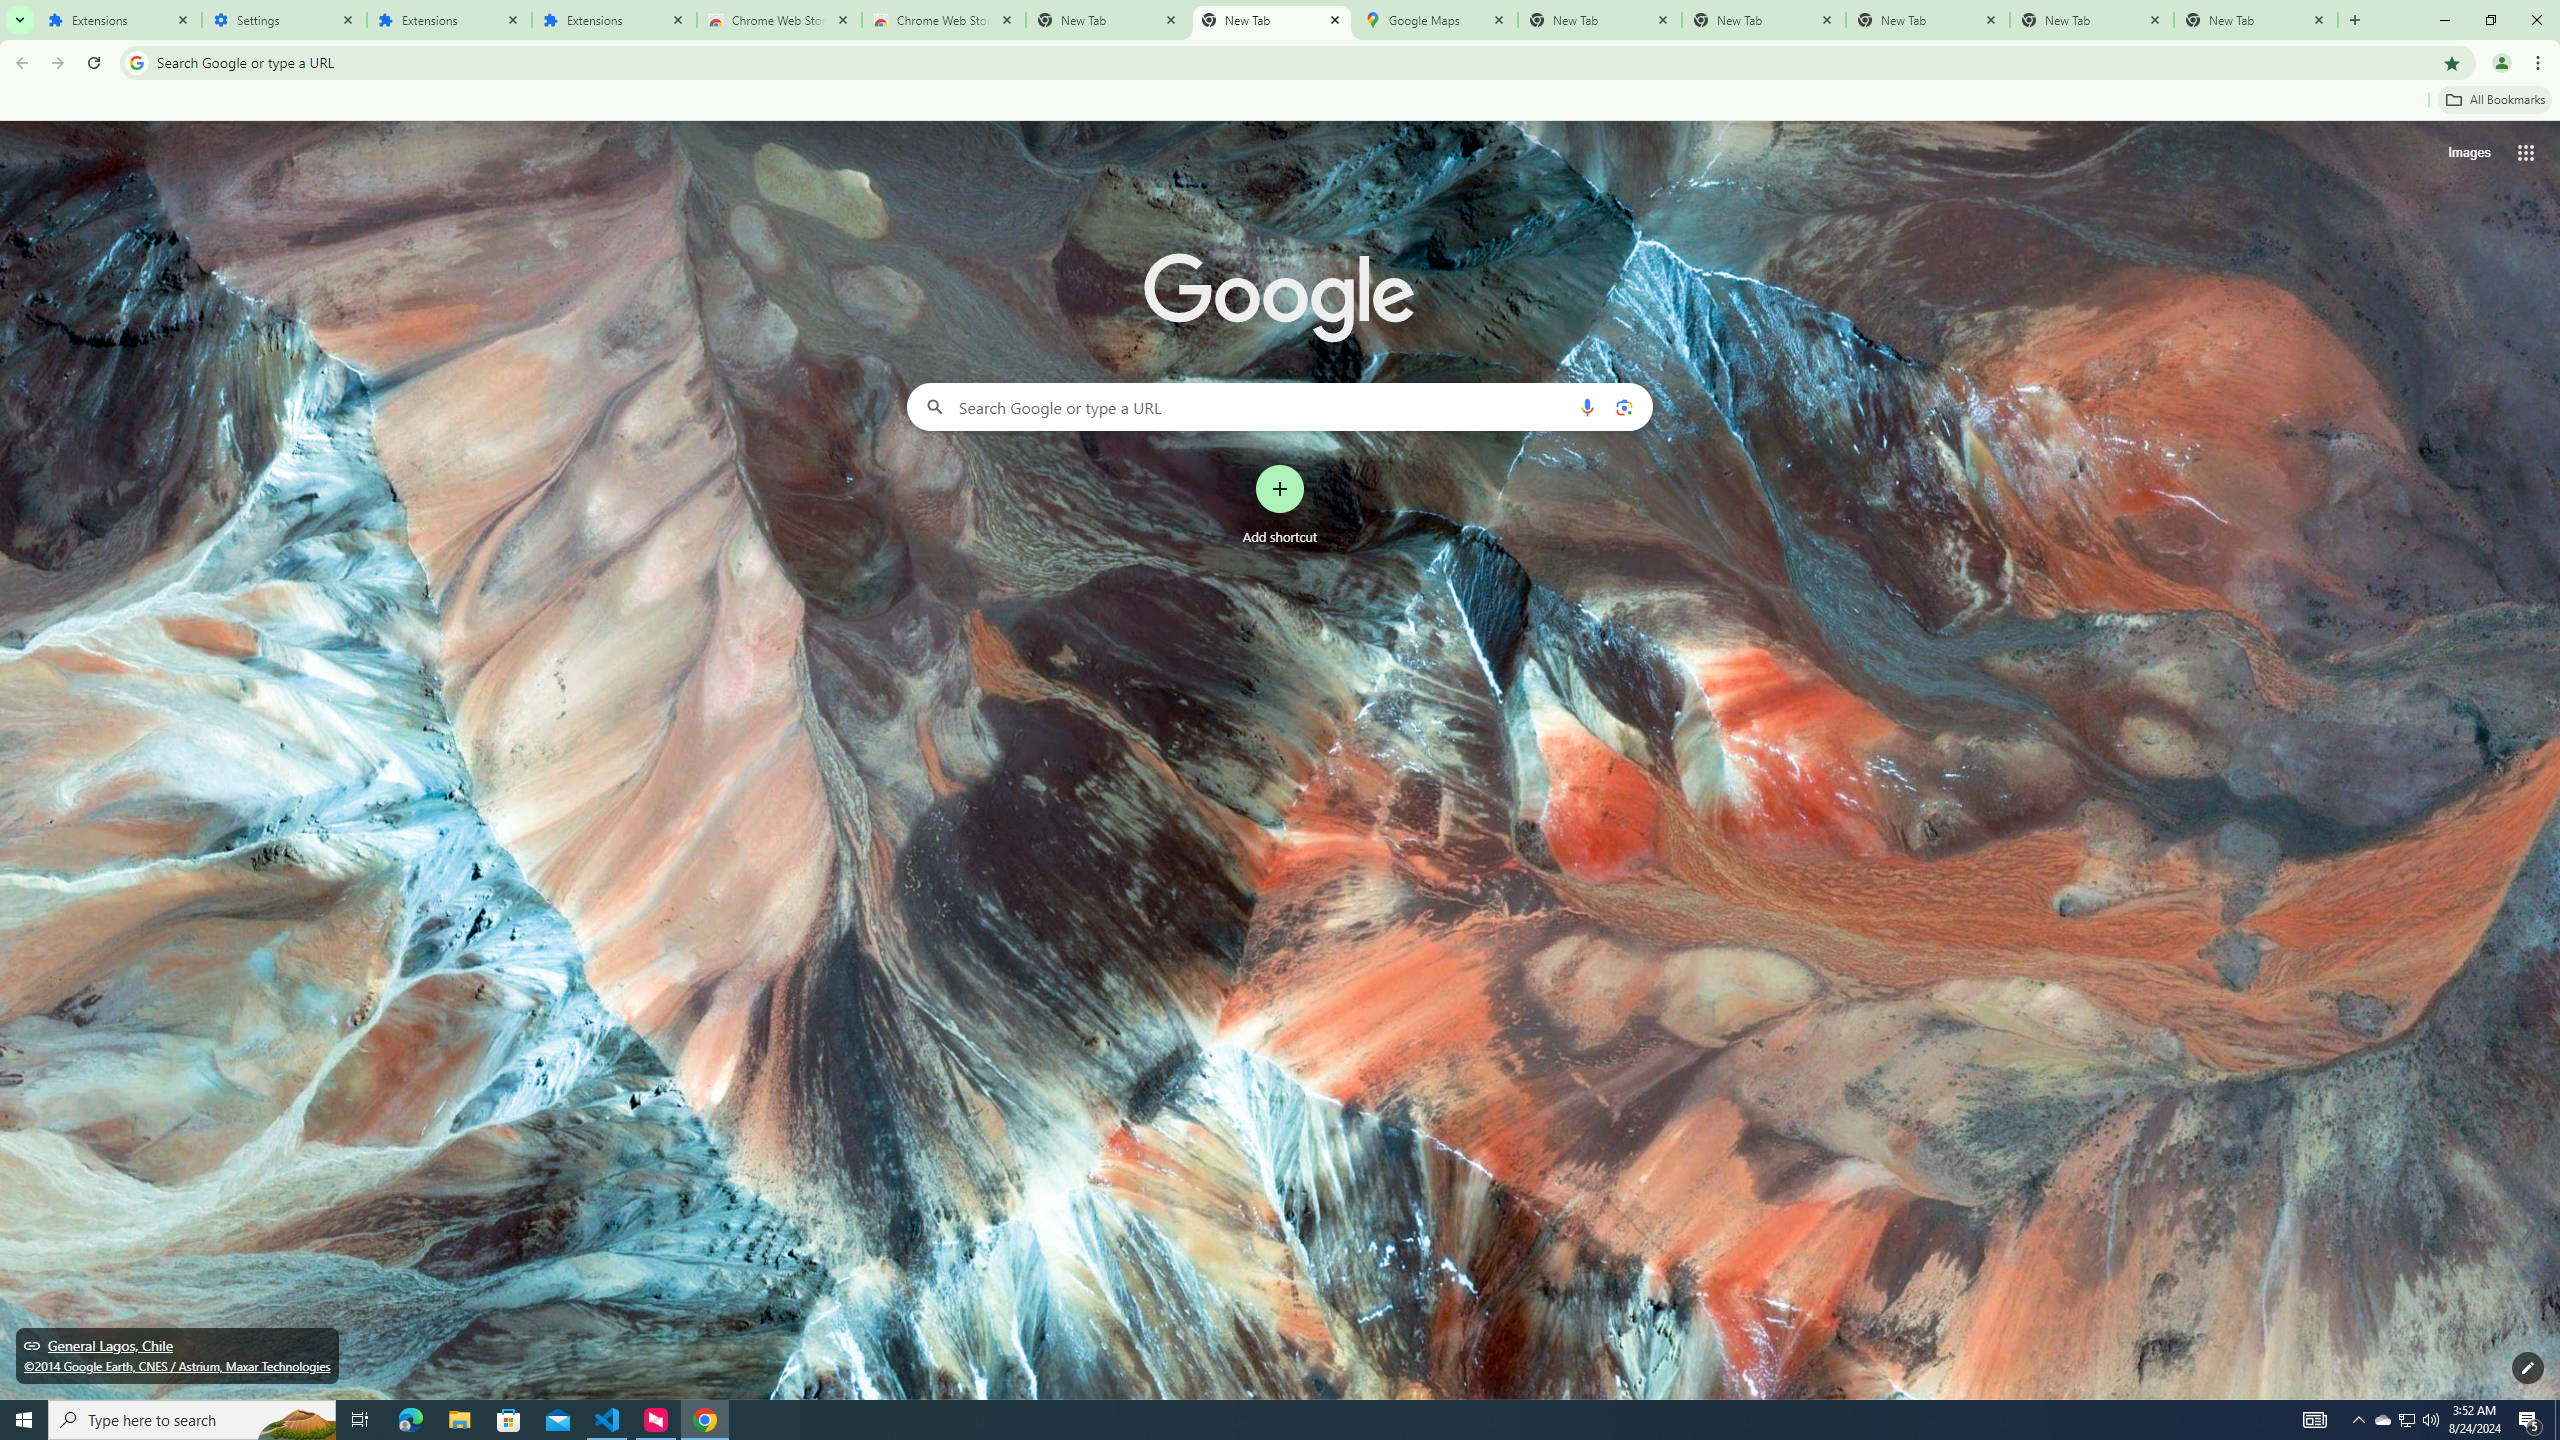 This screenshot has width=2560, height=1440. Describe the element at coordinates (118, 20) in the screenshot. I see `Extensions` at that location.